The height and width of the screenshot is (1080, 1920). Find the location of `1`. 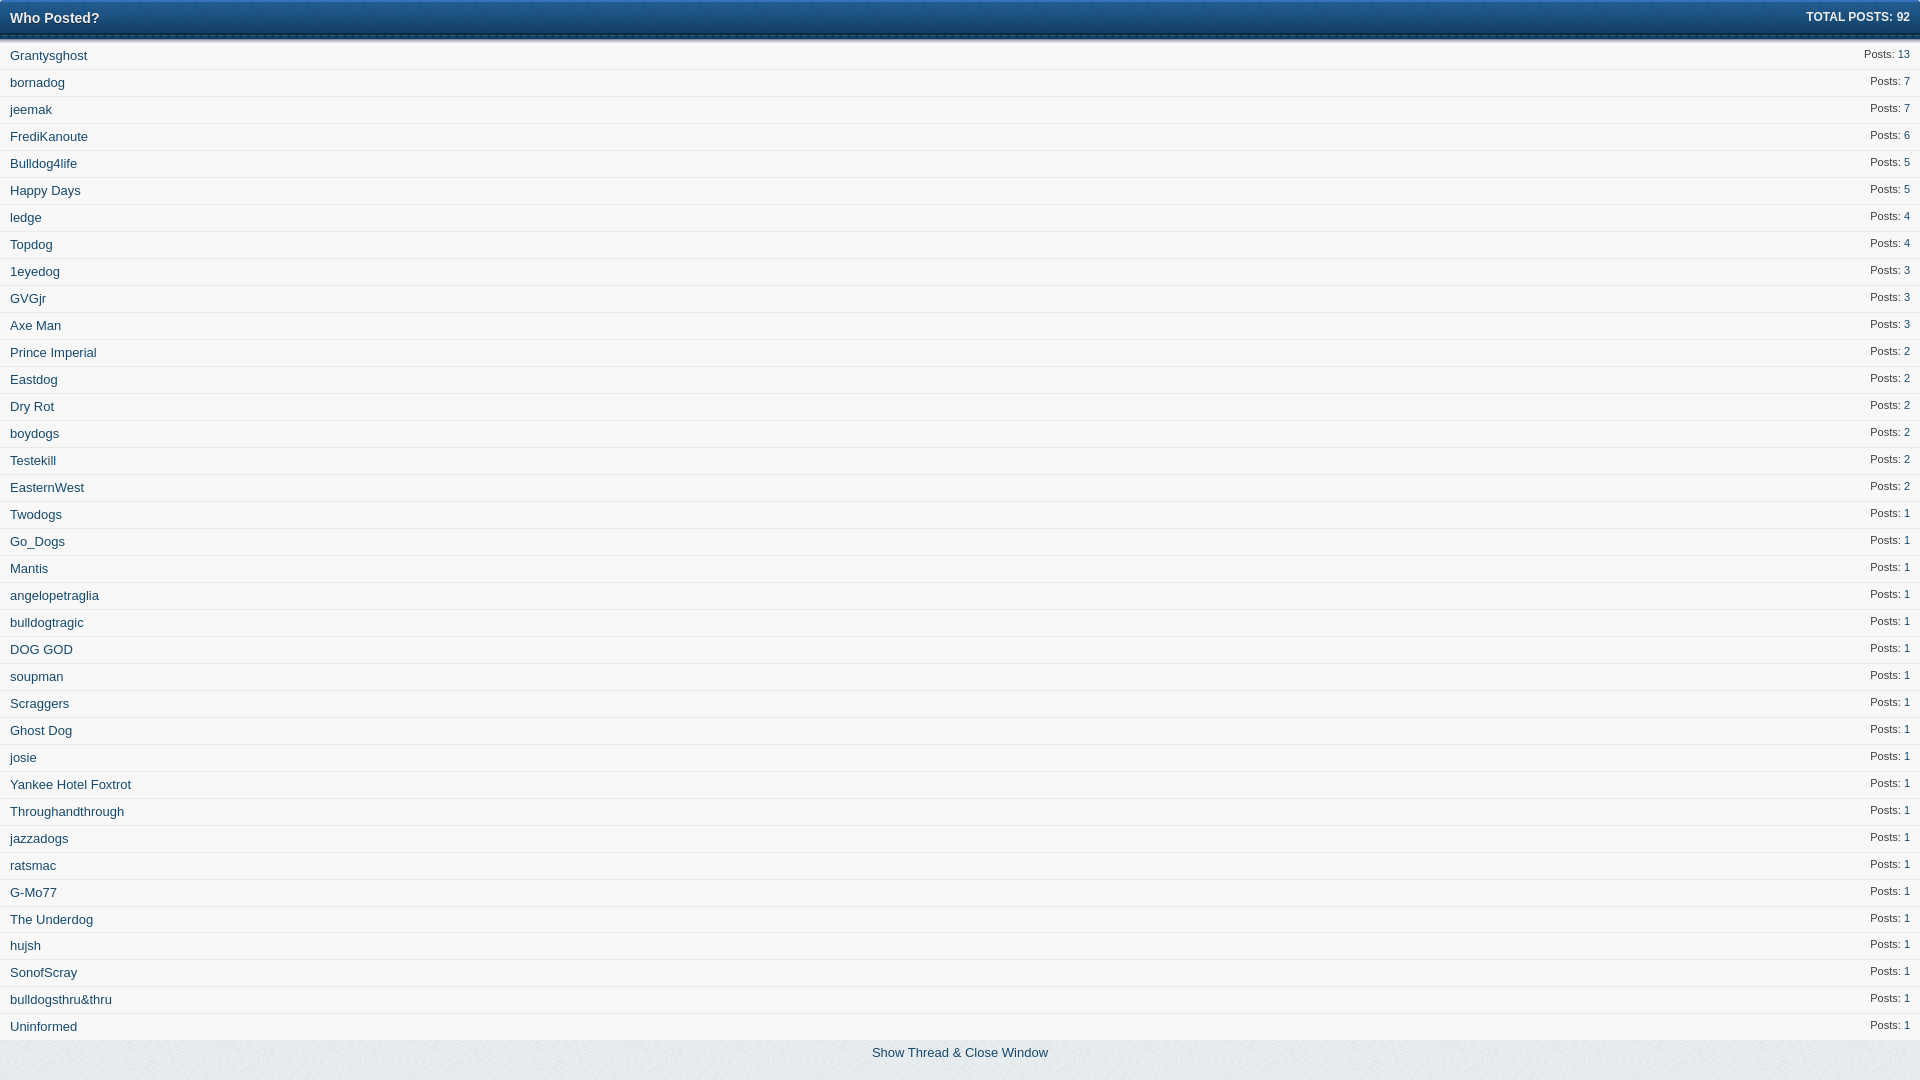

1 is located at coordinates (1907, 648).